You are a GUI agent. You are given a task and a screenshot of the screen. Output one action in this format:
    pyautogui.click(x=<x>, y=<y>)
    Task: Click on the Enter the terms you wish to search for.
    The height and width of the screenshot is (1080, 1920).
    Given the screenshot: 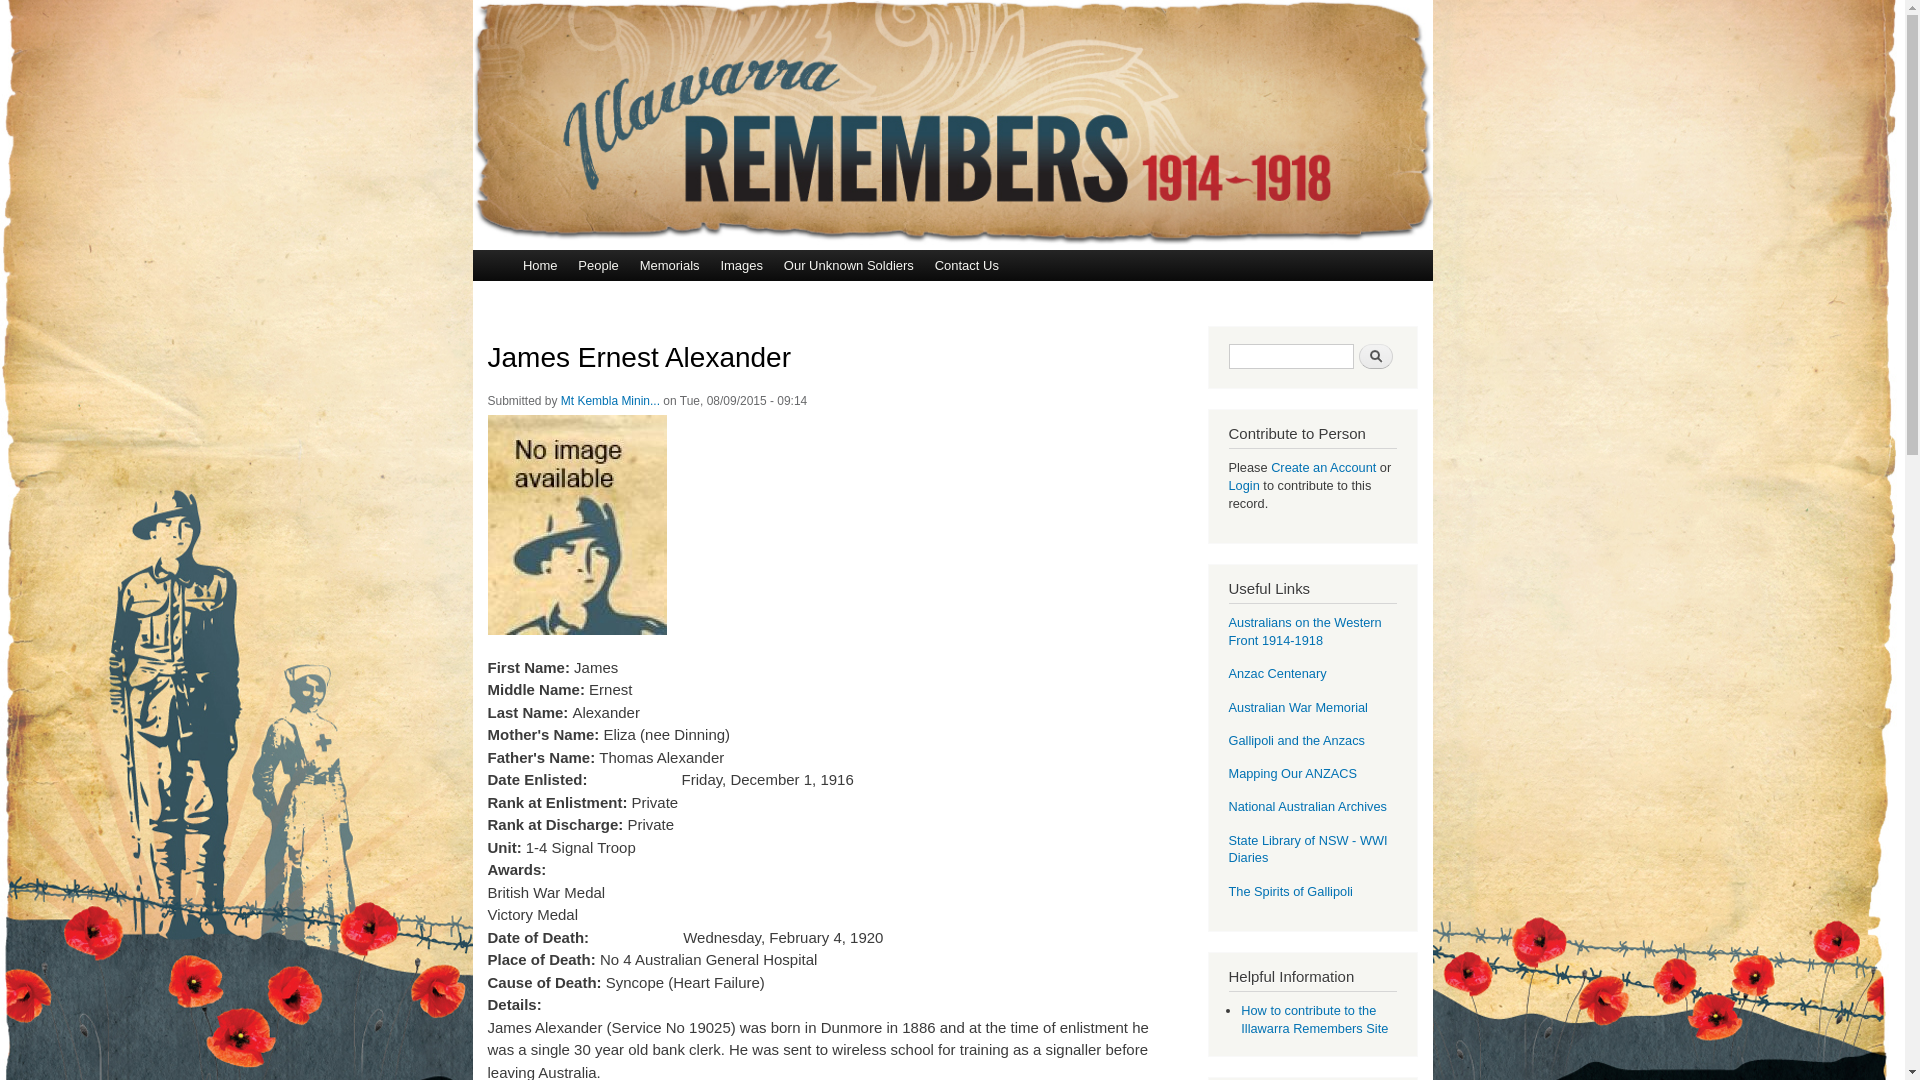 What is the action you would take?
    pyautogui.click(x=1290, y=356)
    